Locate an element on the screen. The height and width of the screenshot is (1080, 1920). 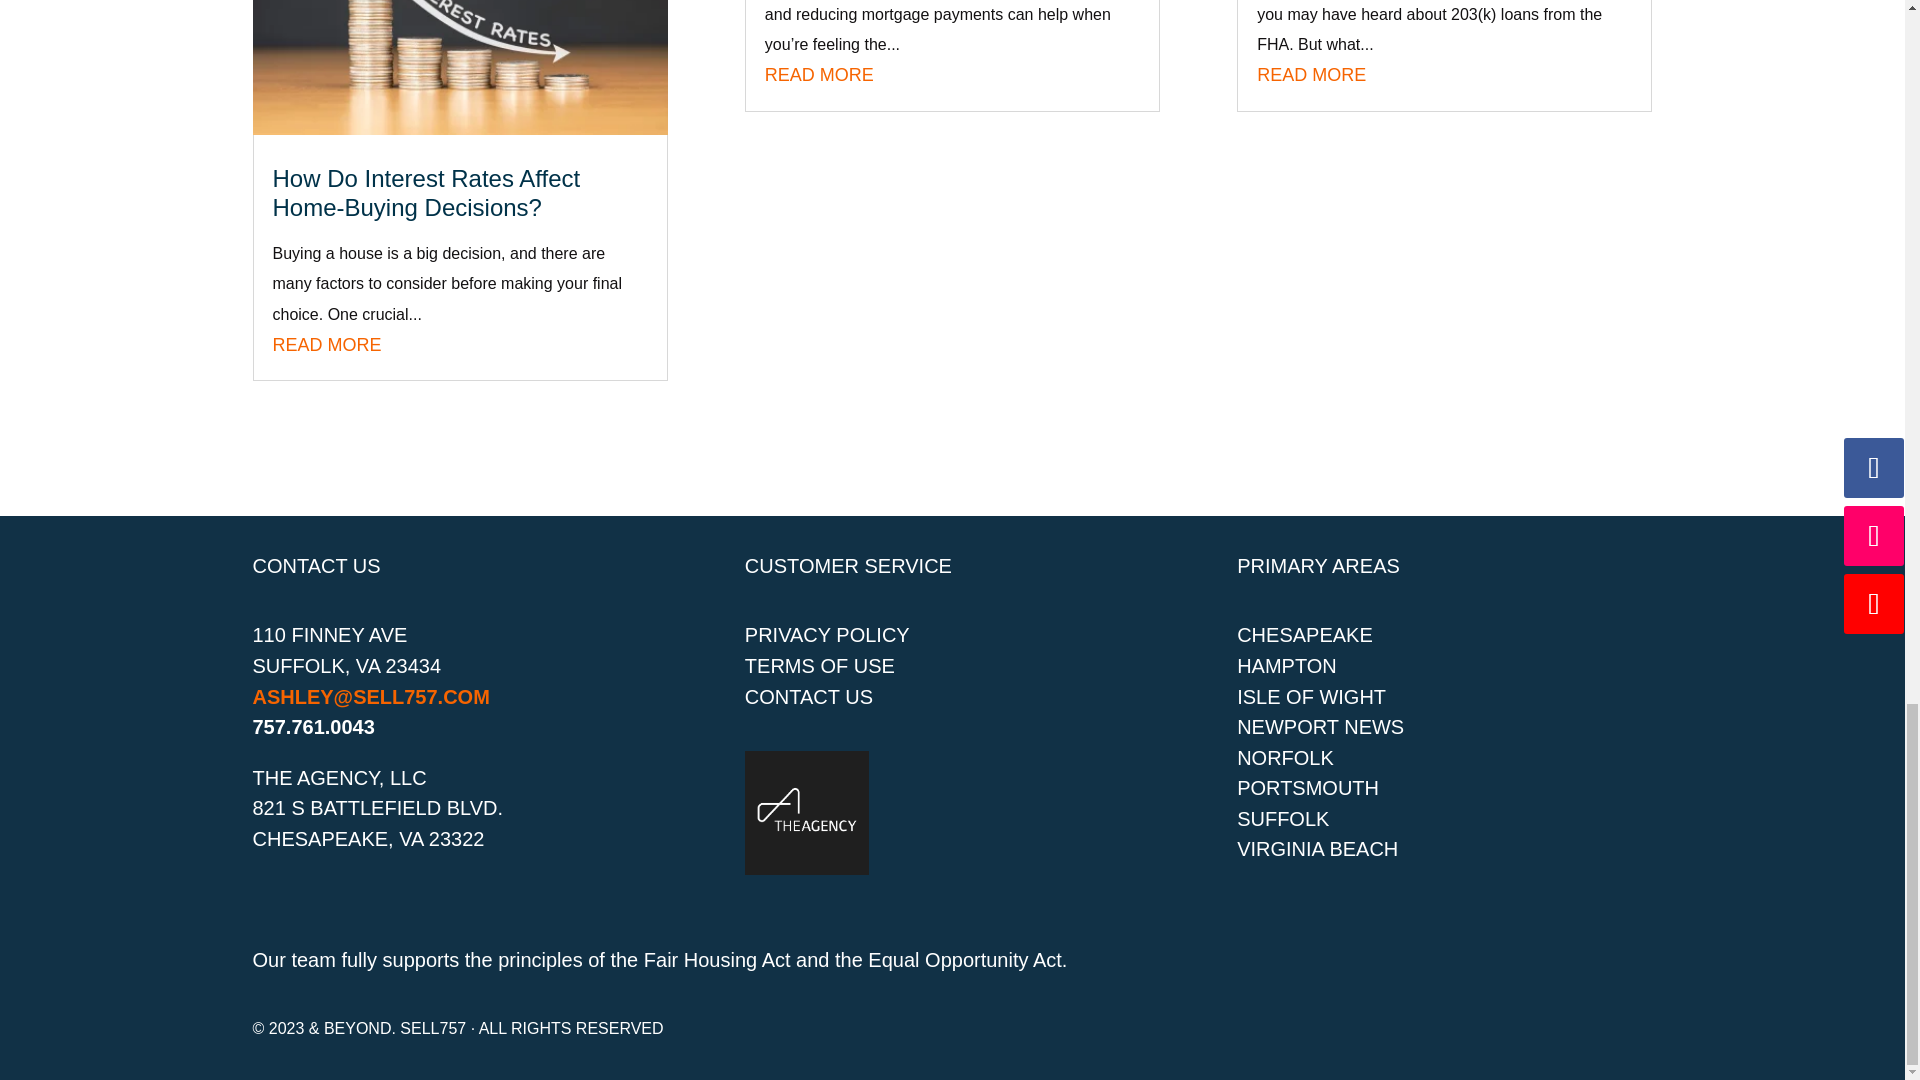
TERMS OF USE is located at coordinates (819, 666).